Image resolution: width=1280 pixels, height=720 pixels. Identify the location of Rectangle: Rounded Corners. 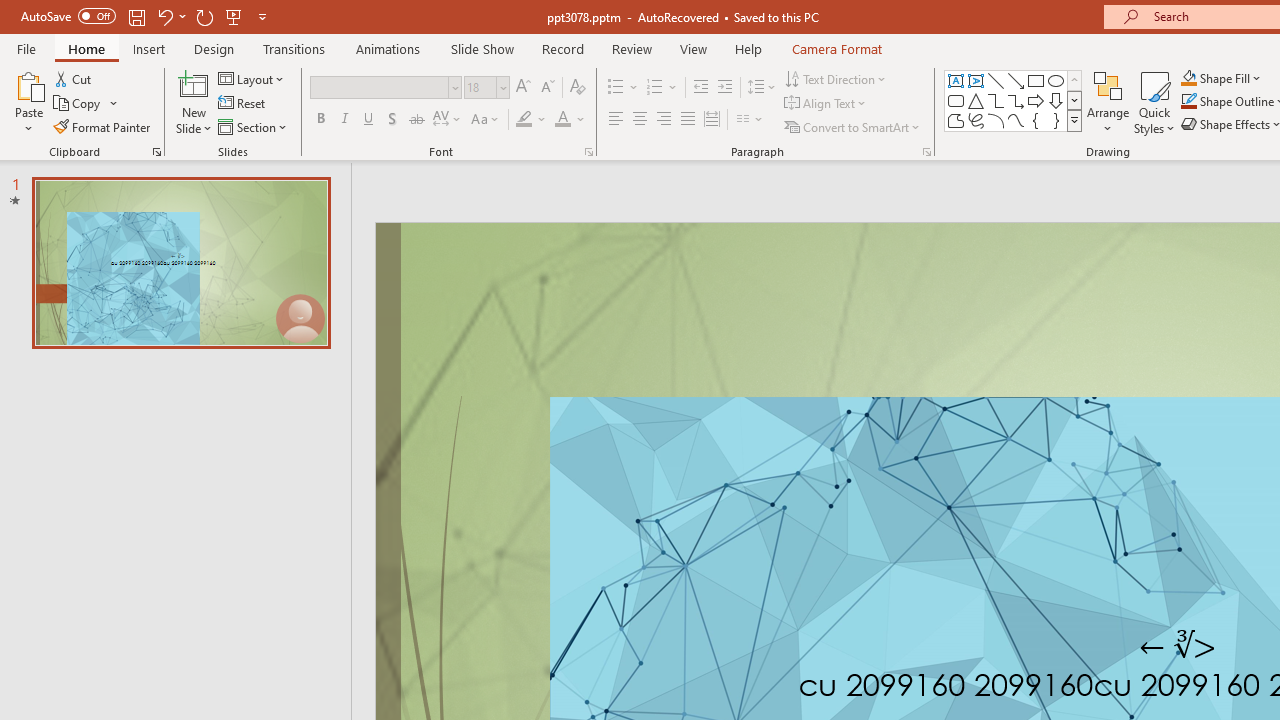
(956, 100).